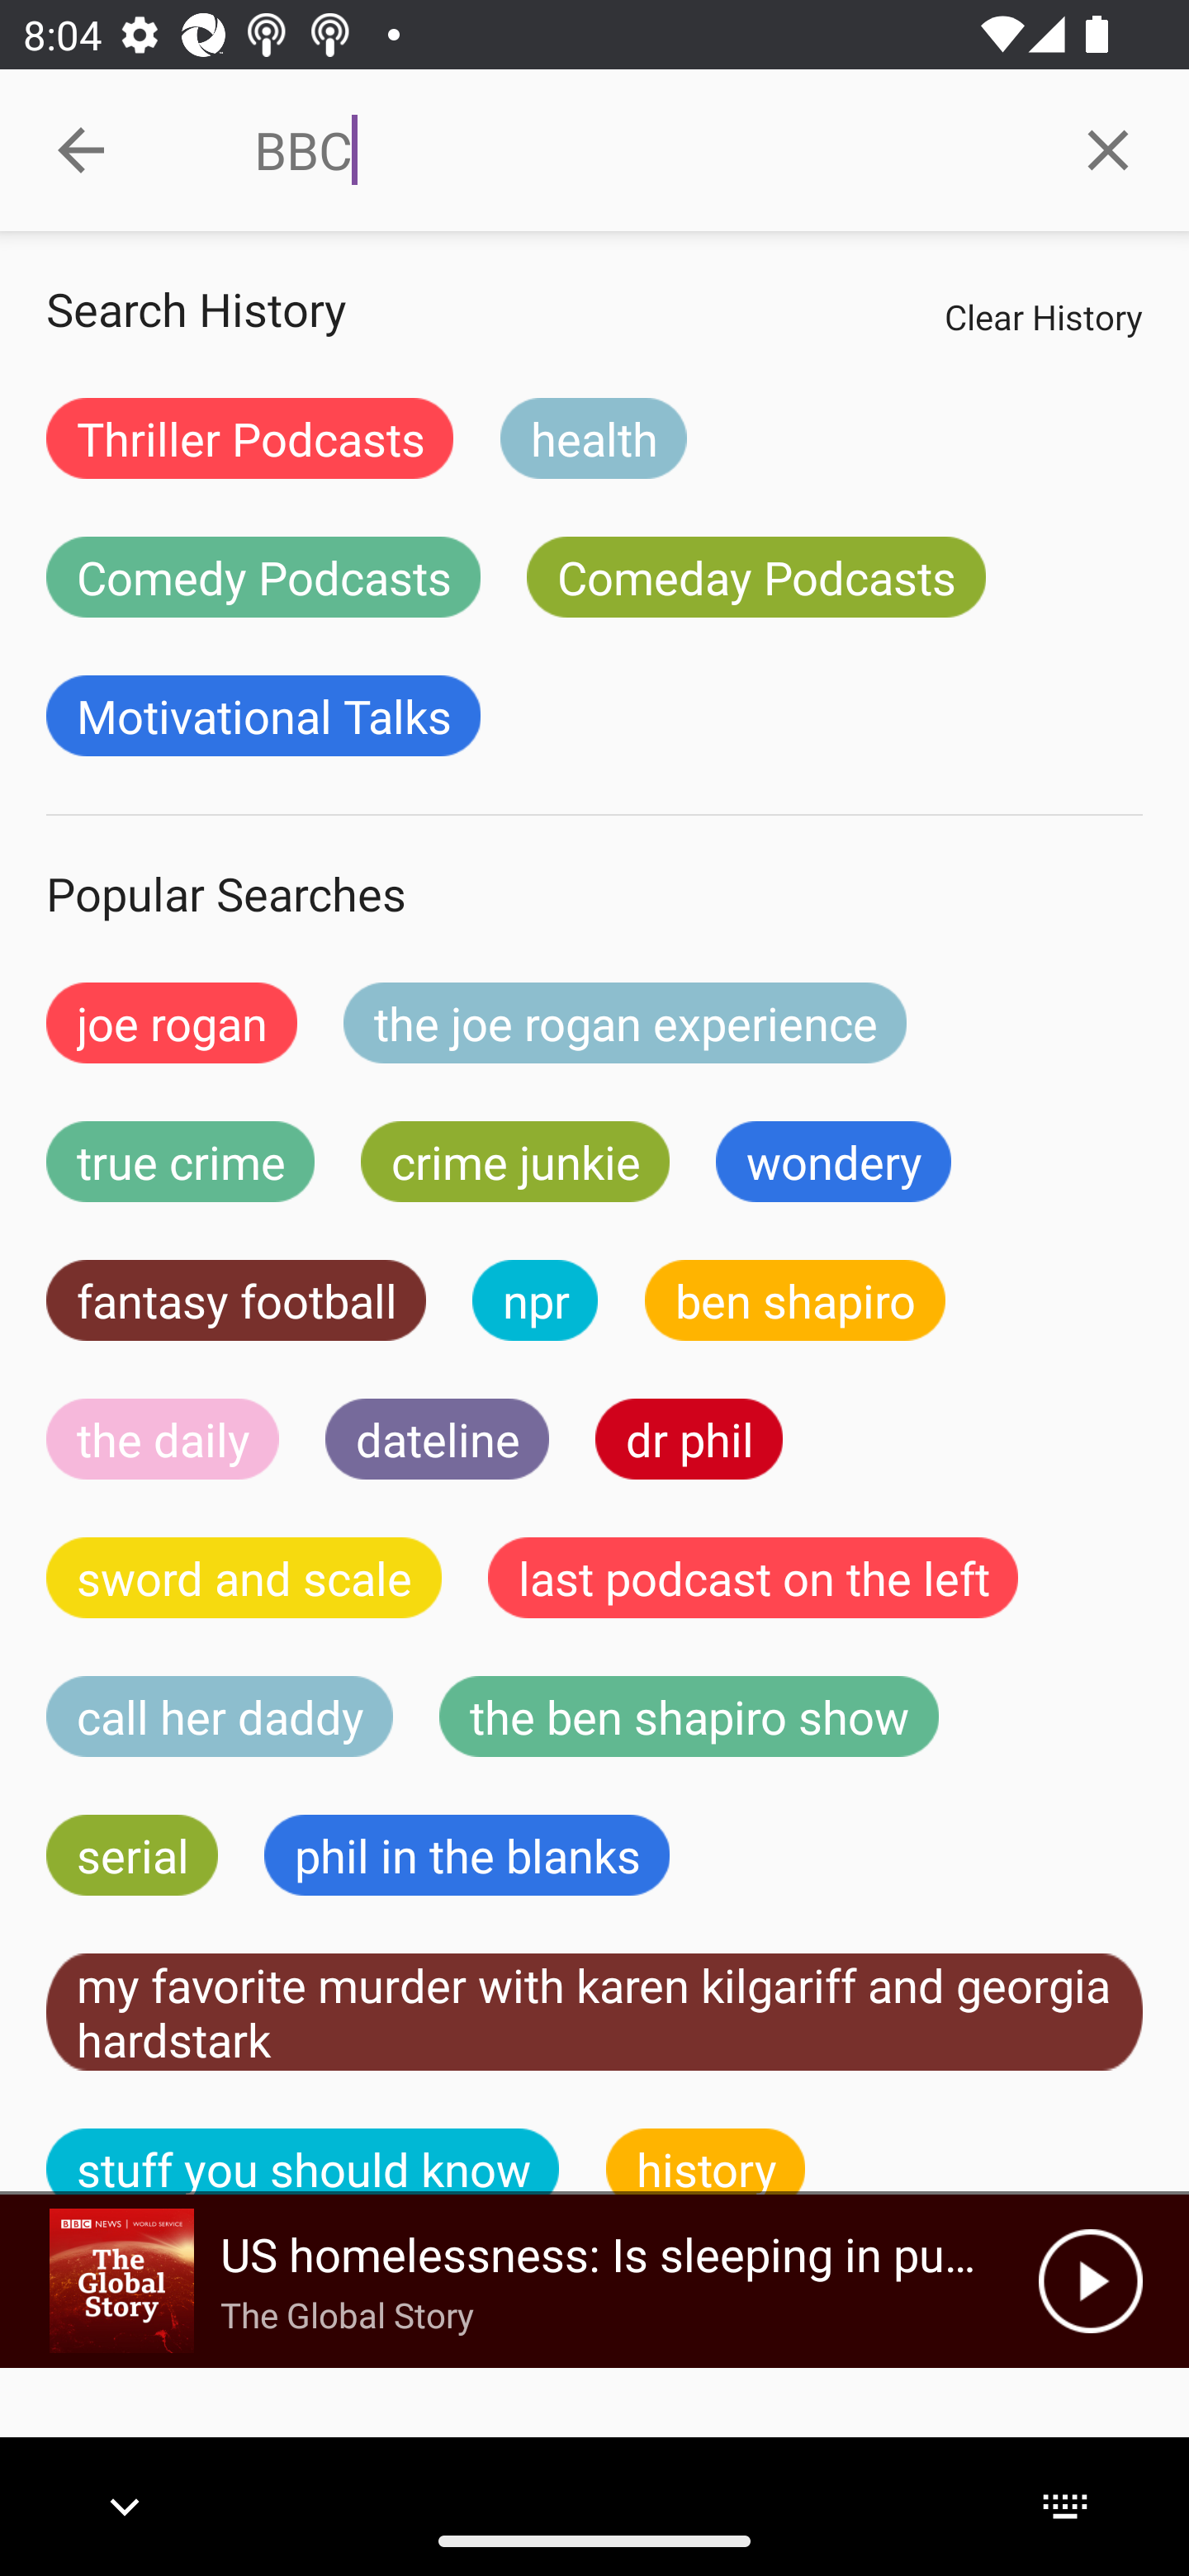 Image resolution: width=1189 pixels, height=2576 pixels. What do you see at coordinates (640, 150) in the screenshot?
I see `BBC` at bounding box center [640, 150].